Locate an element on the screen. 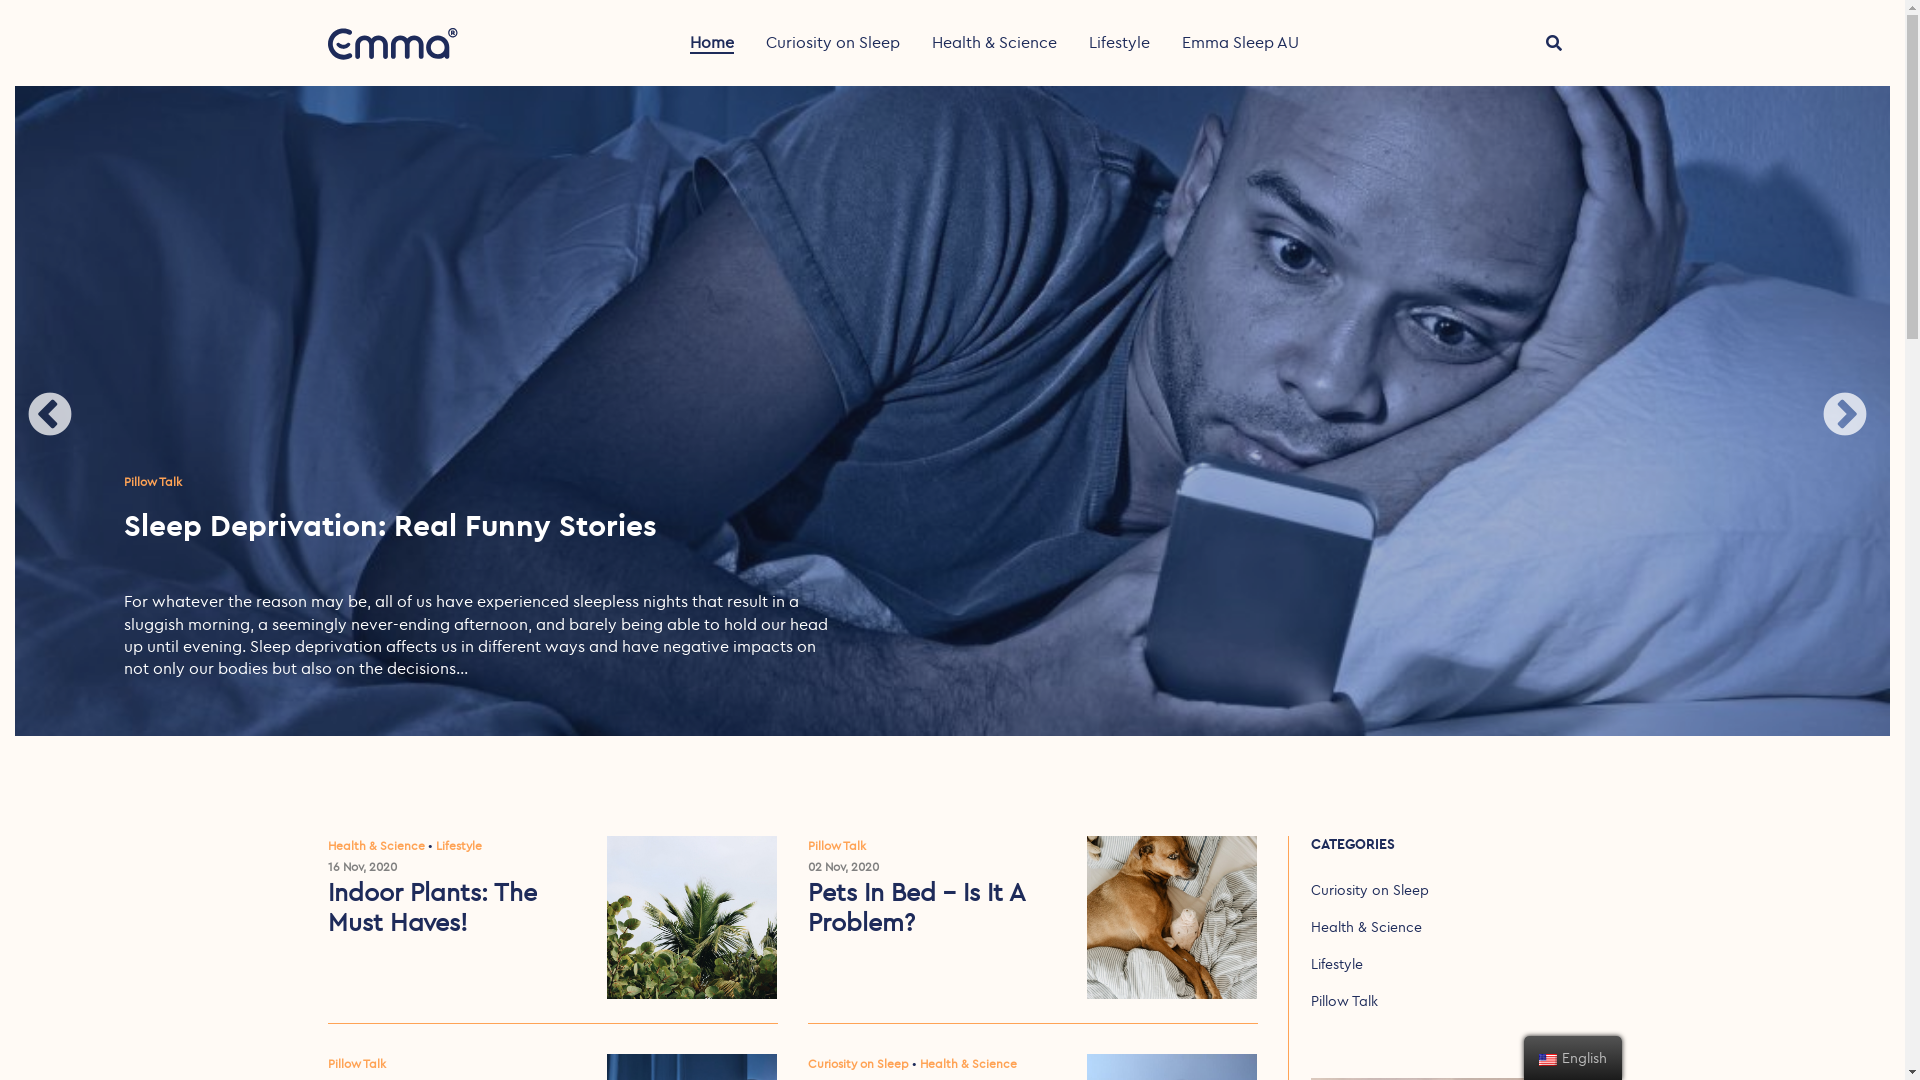 The width and height of the screenshot is (1920, 1080). Pillow Talk is located at coordinates (357, 1064).